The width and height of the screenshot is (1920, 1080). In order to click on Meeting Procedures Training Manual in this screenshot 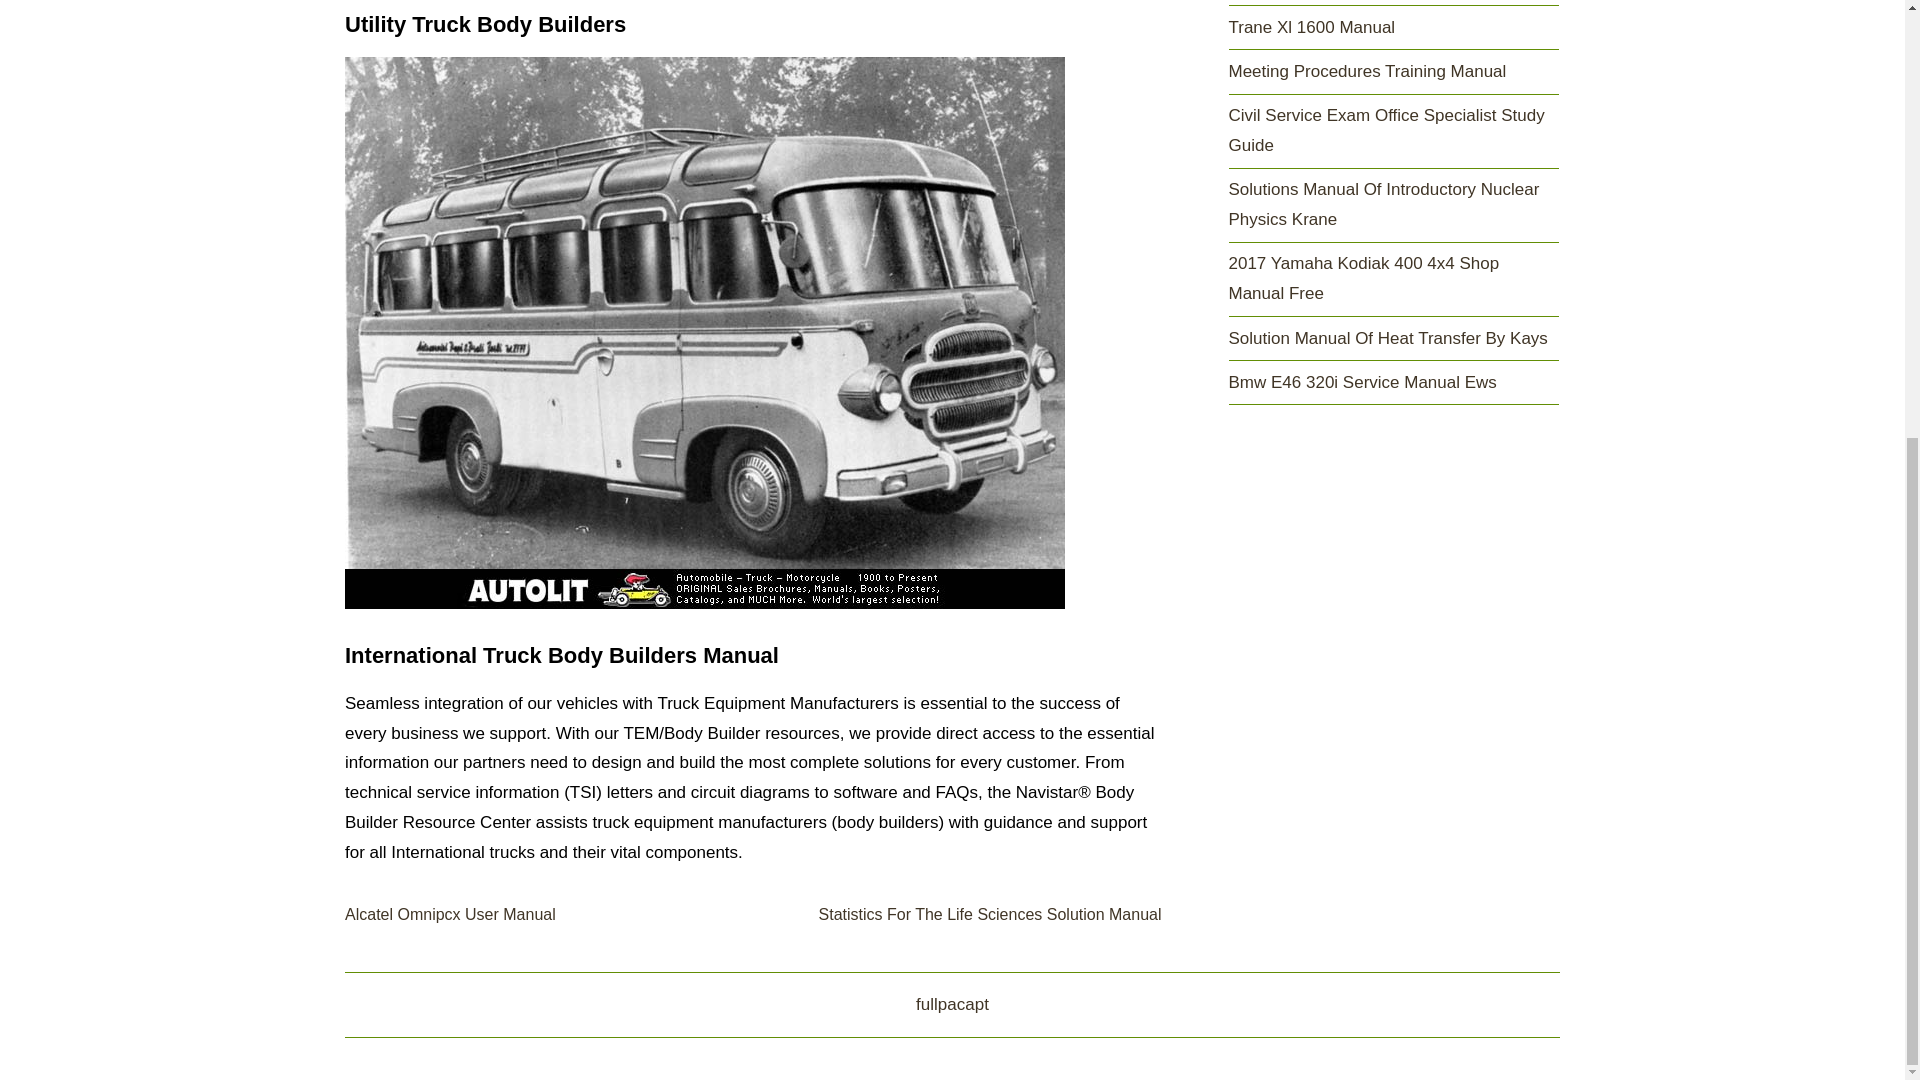, I will do `click(1366, 71)`.